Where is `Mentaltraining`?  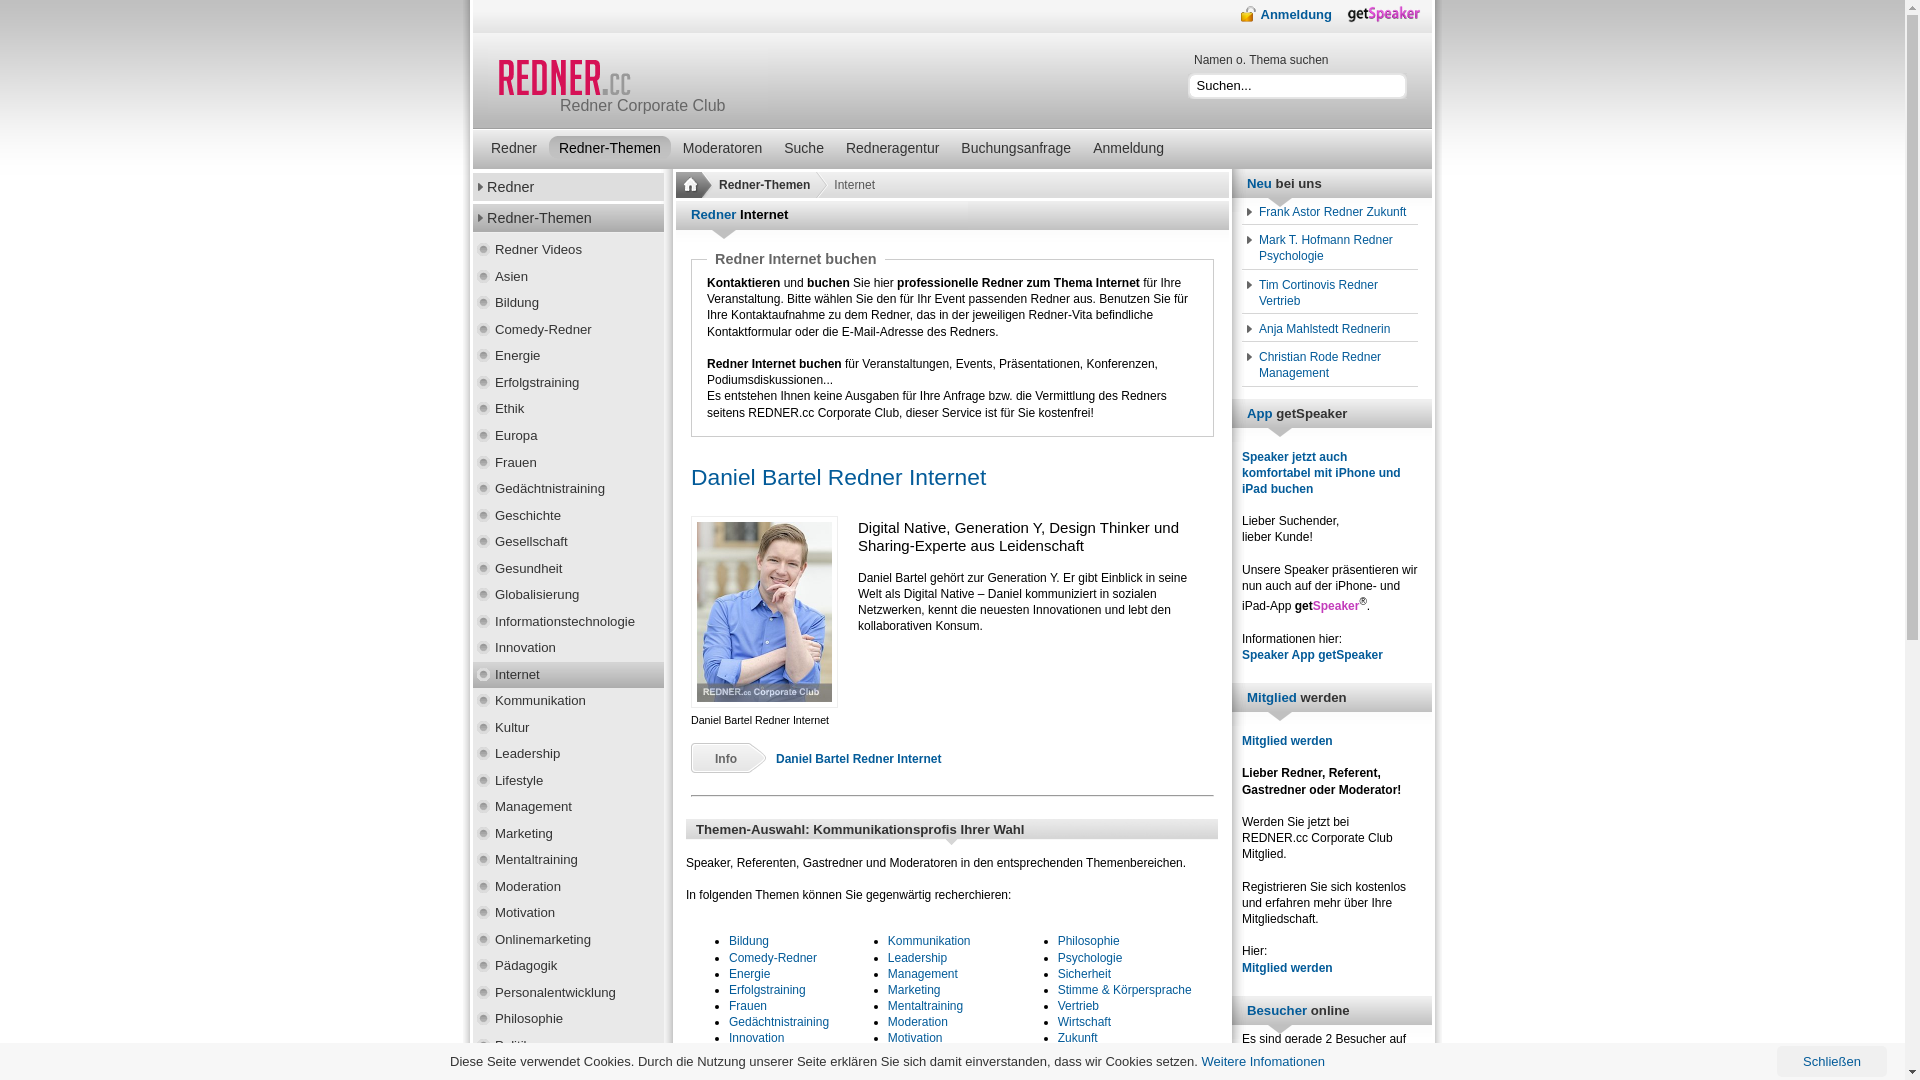
Mentaltraining is located at coordinates (926, 1006).